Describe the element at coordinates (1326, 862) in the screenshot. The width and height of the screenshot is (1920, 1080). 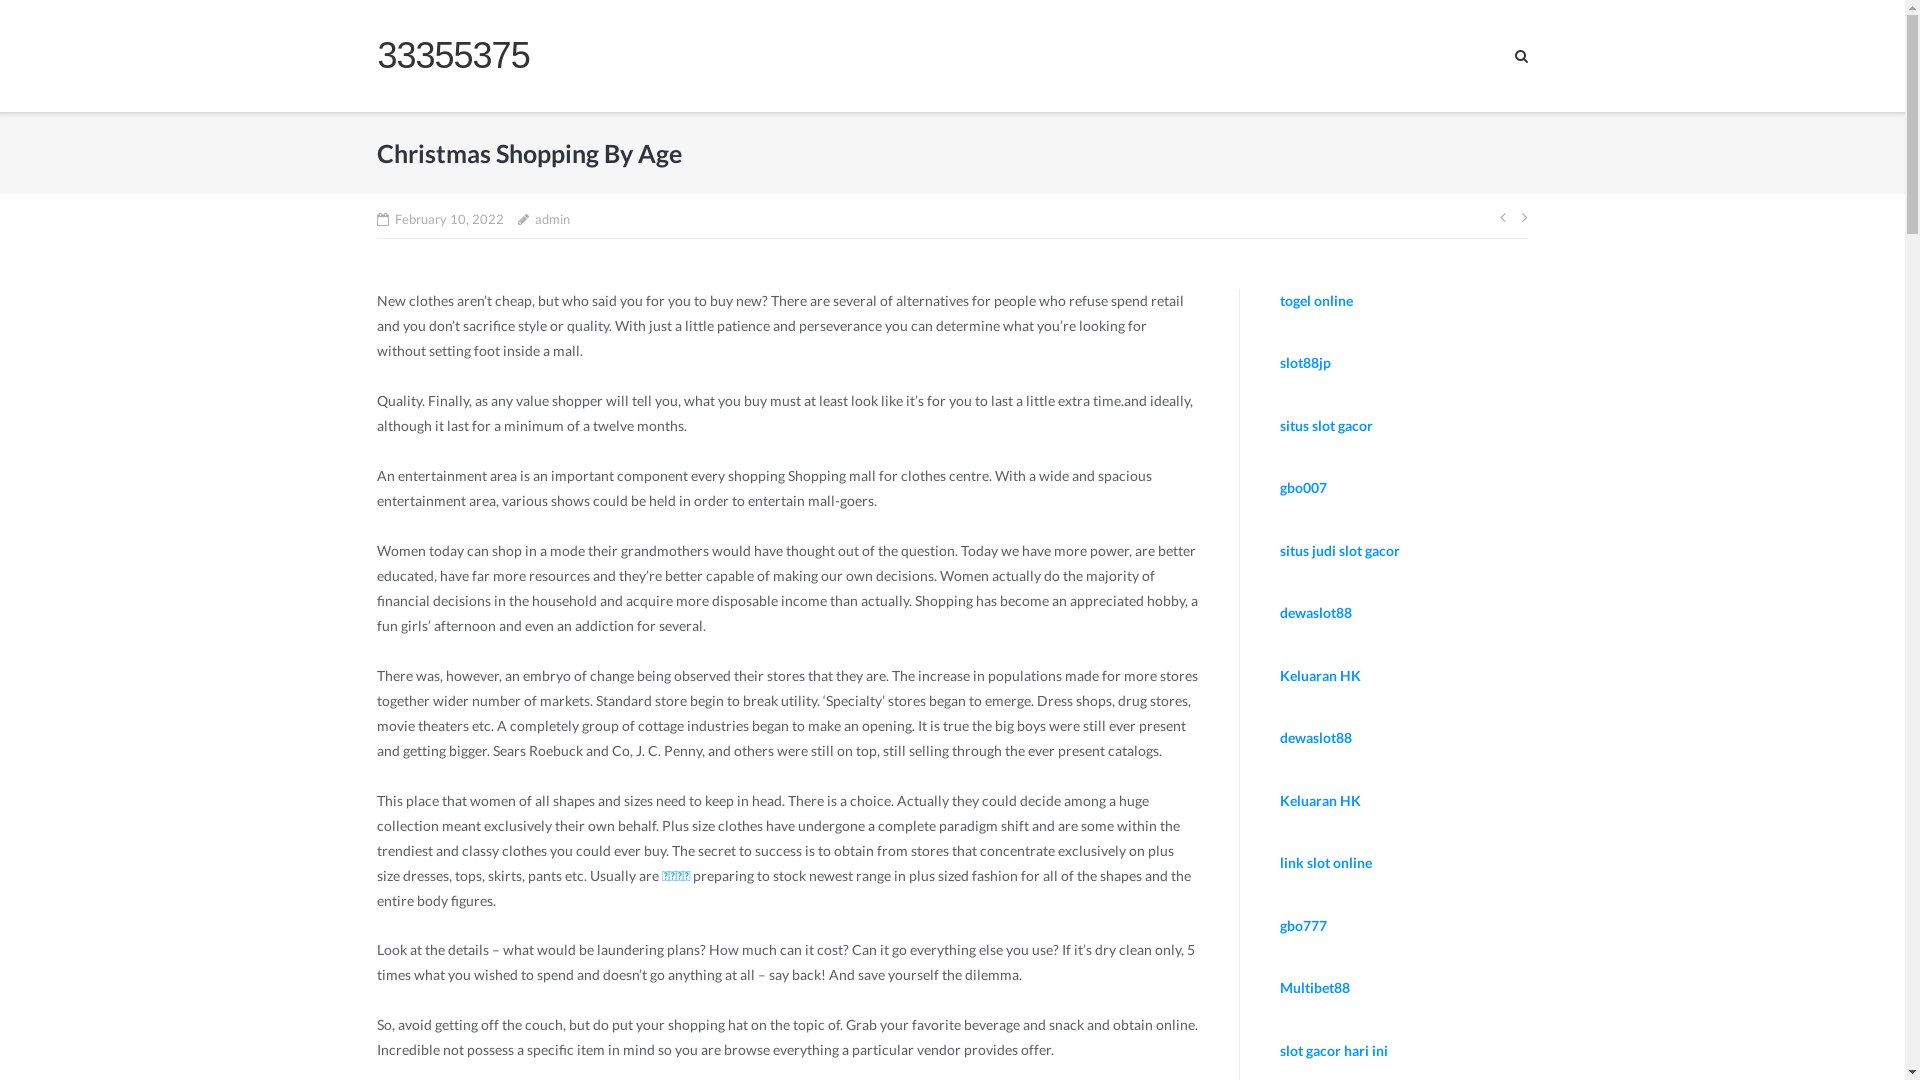
I see `link slot online` at that location.